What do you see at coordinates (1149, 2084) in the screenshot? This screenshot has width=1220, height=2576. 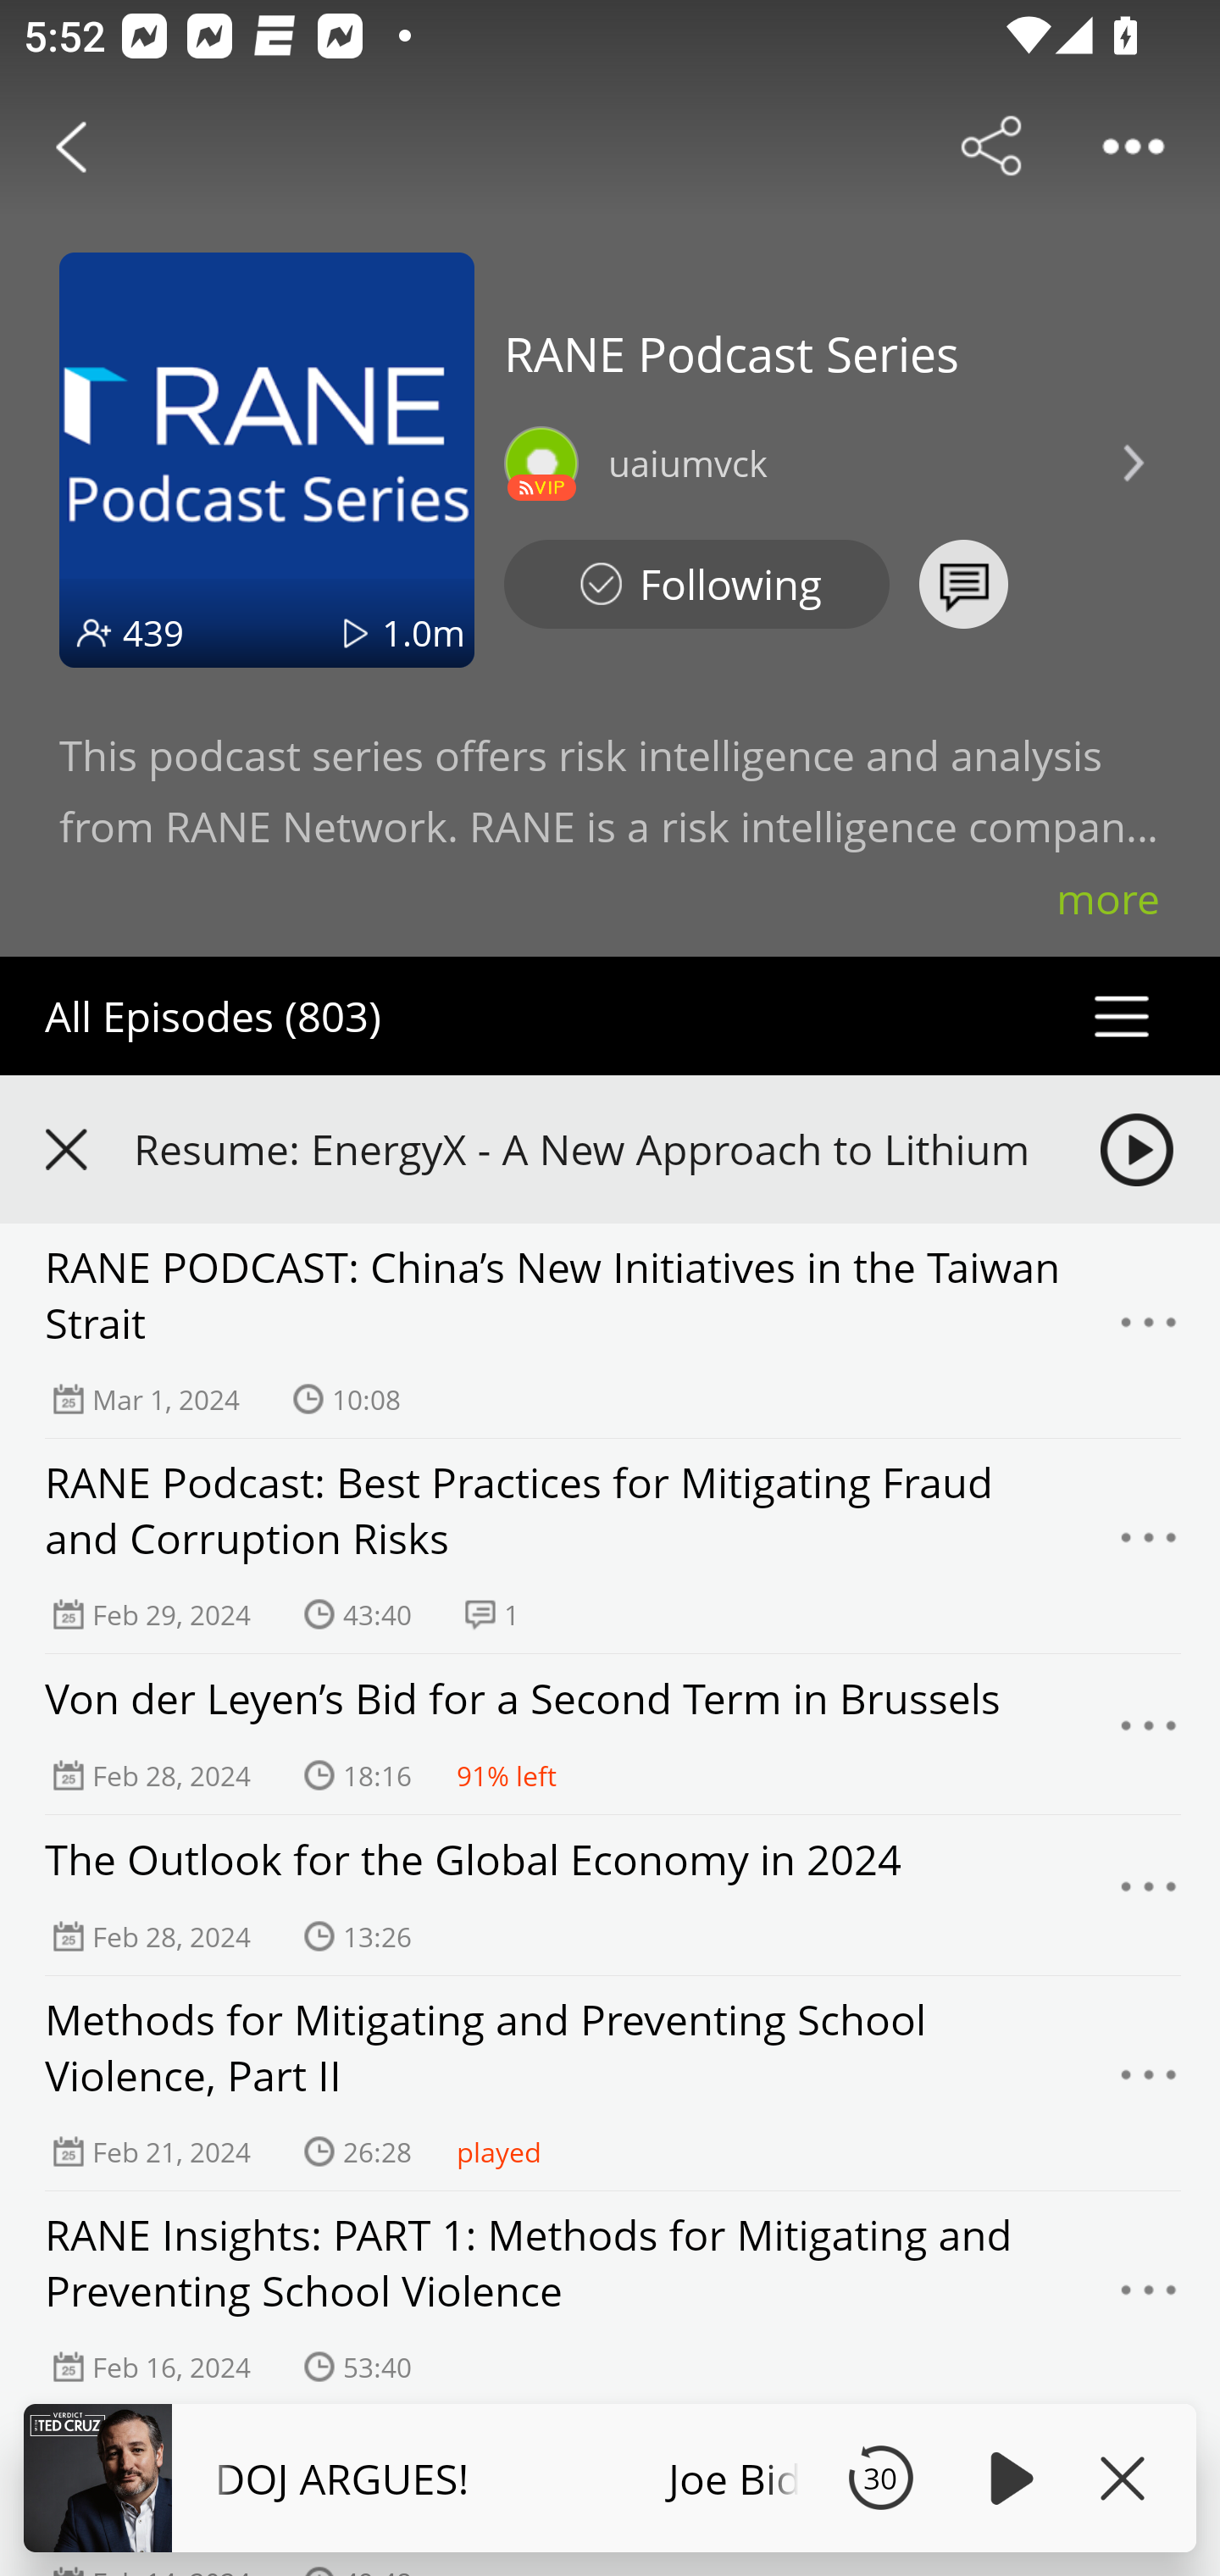 I see `Menu` at bounding box center [1149, 2084].